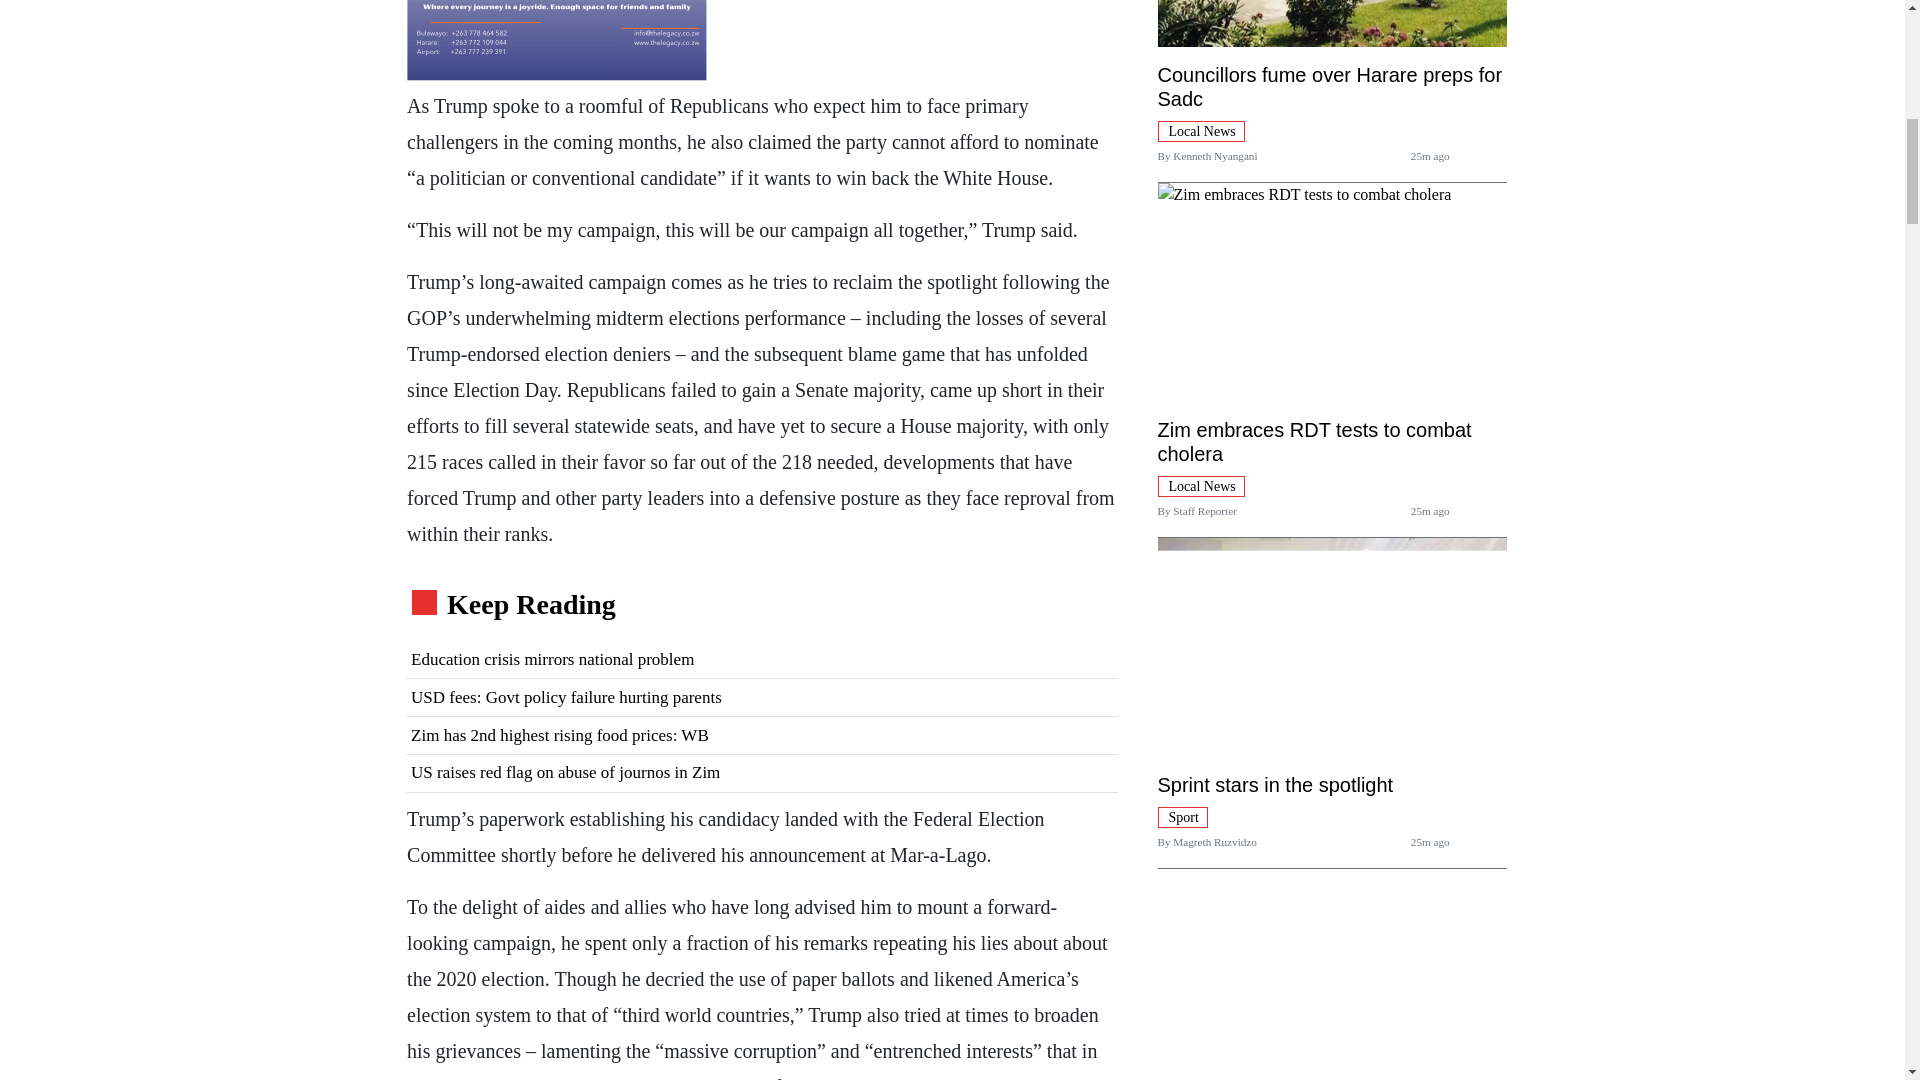 The image size is (1920, 1080). What do you see at coordinates (762, 736) in the screenshot?
I see `Zim has 2nd highest rising food prices: WB` at bounding box center [762, 736].